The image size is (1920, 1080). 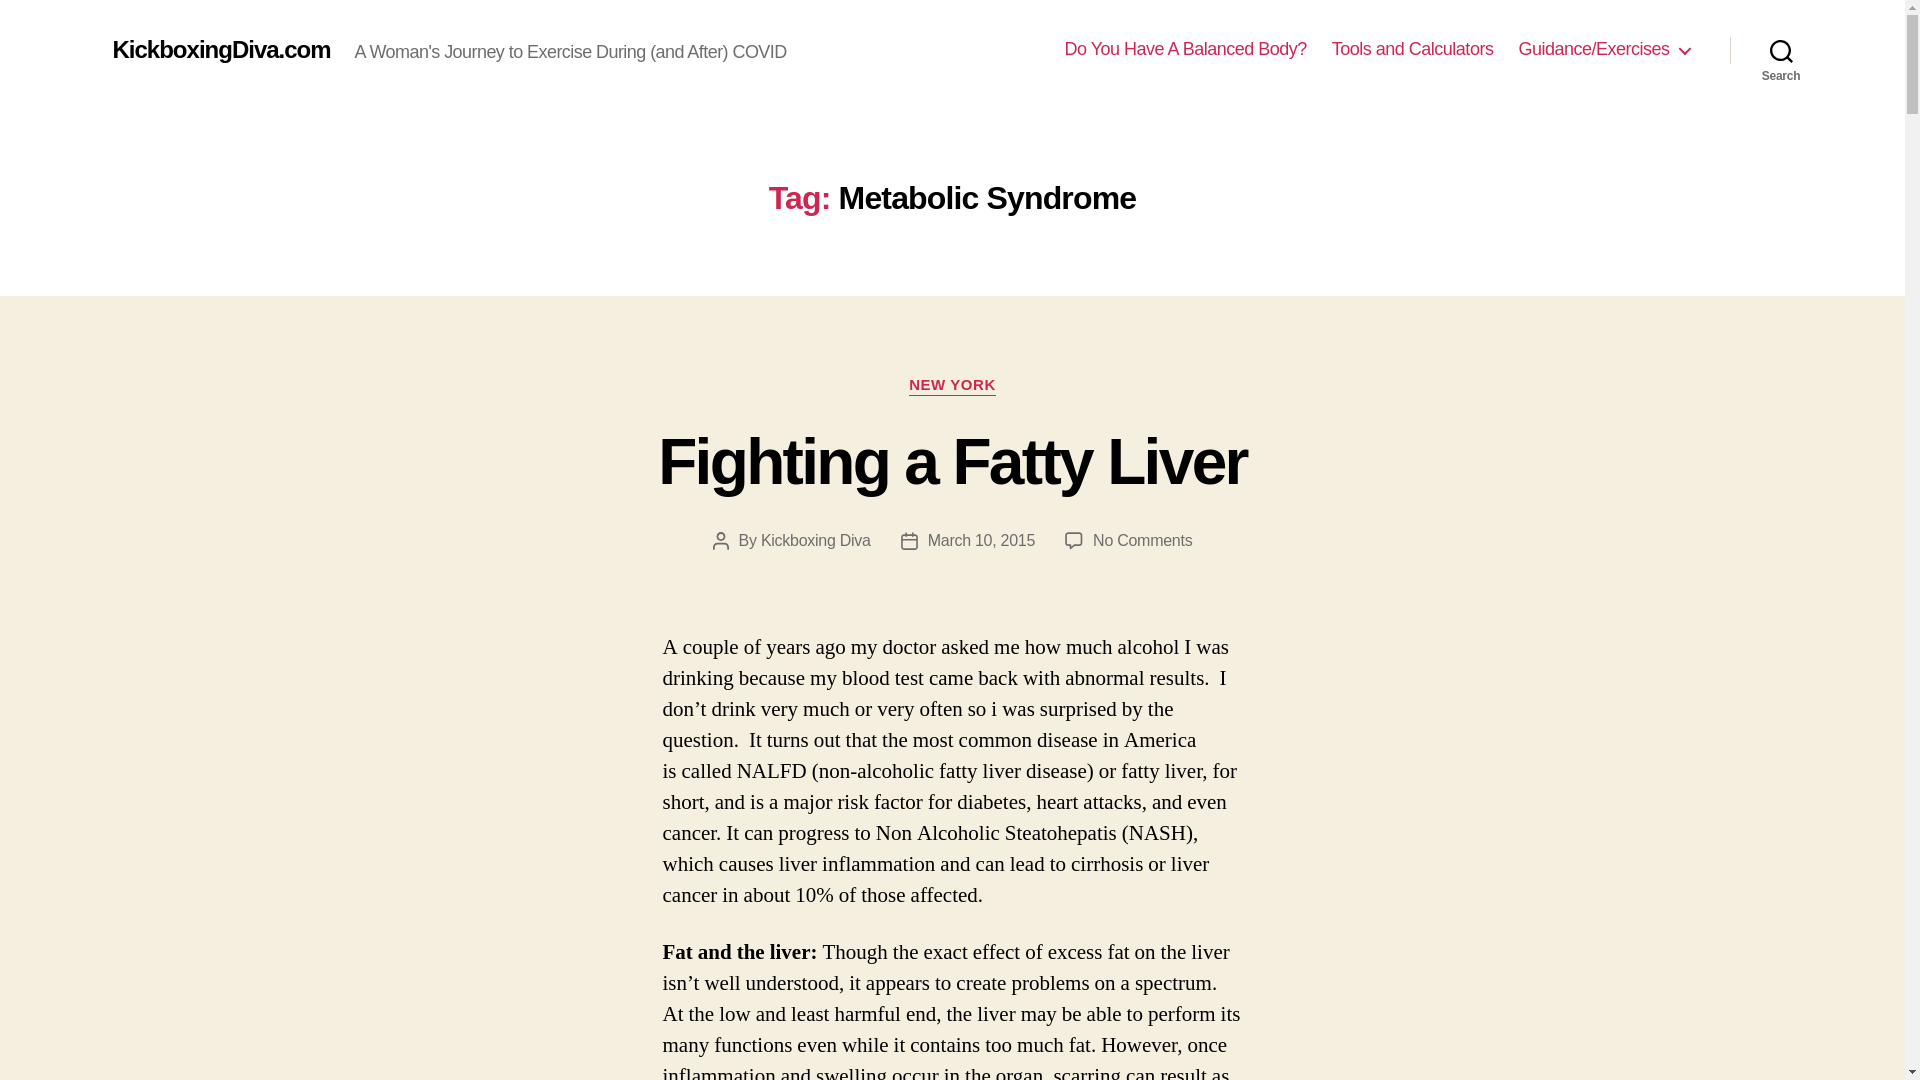 What do you see at coordinates (1142, 540) in the screenshot?
I see `Fighting a Fatty Liver` at bounding box center [1142, 540].